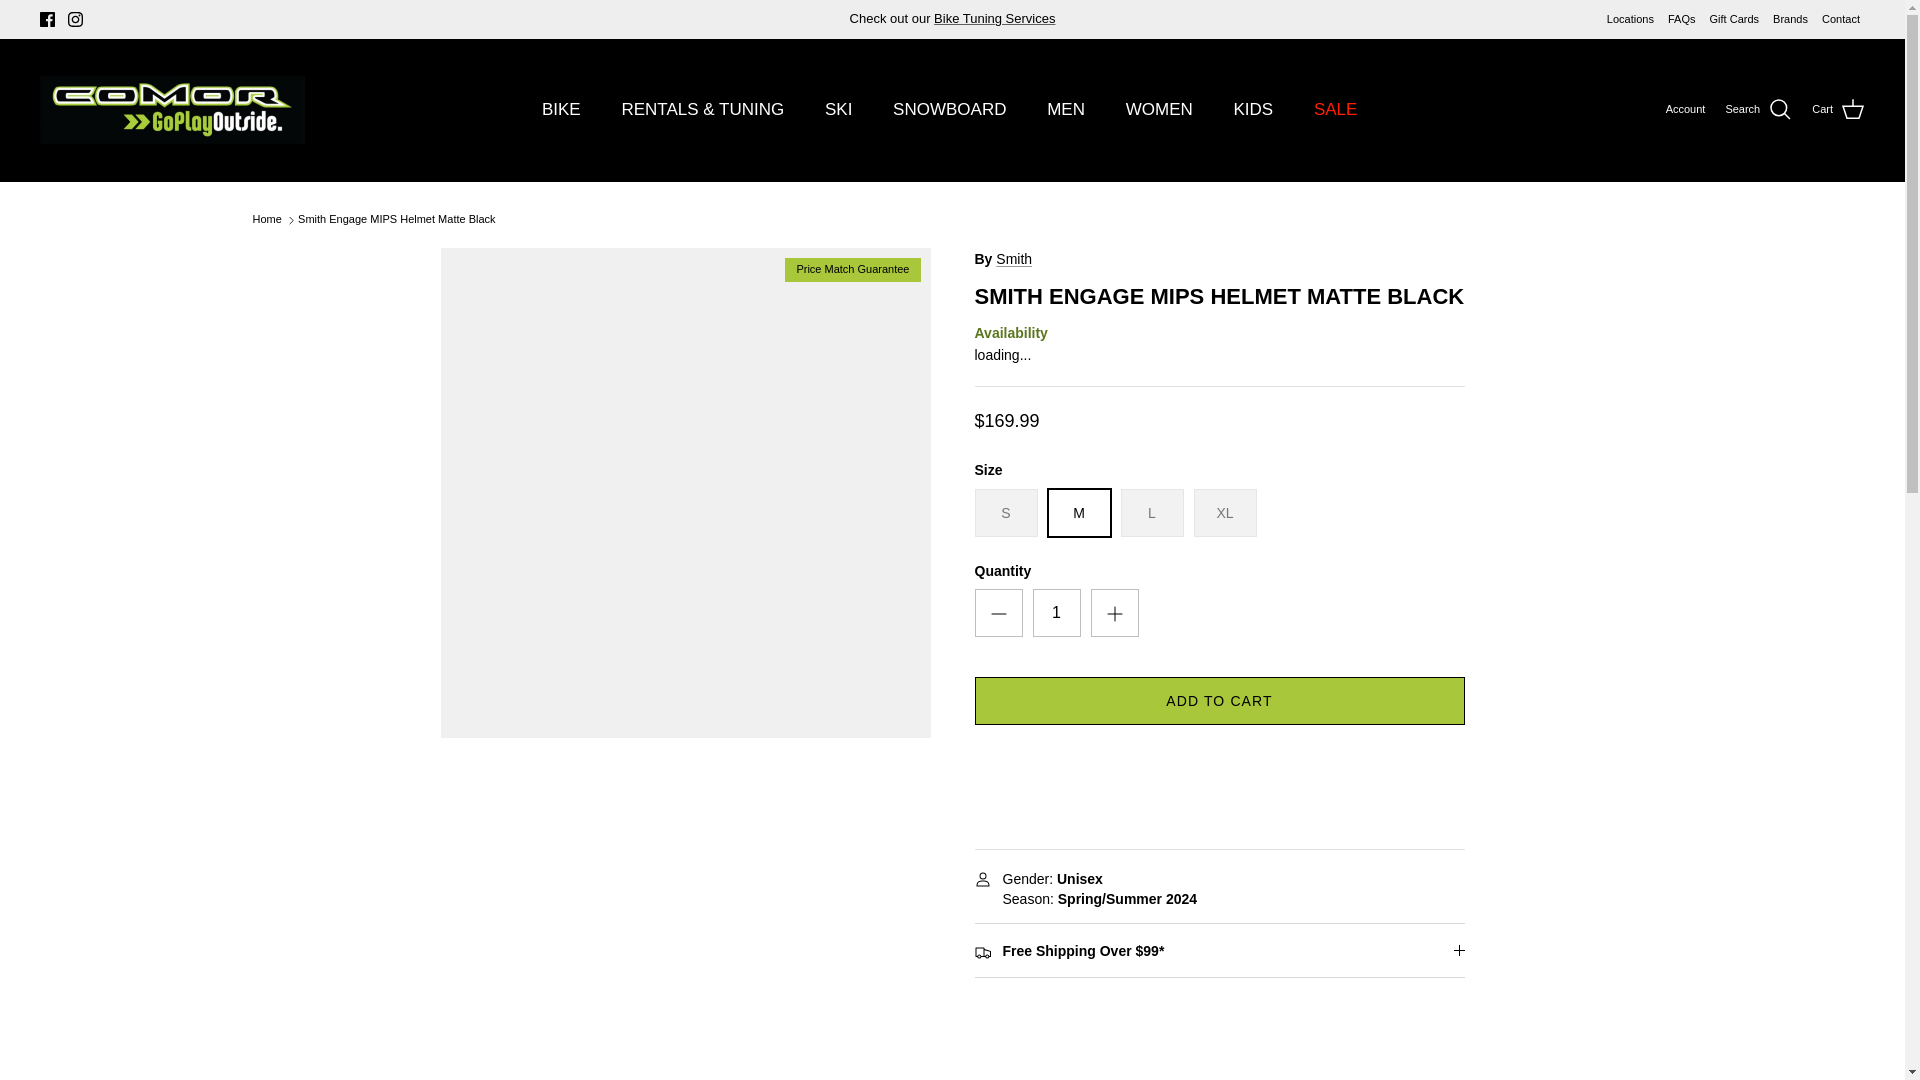  I want to click on 1, so click(1056, 612).